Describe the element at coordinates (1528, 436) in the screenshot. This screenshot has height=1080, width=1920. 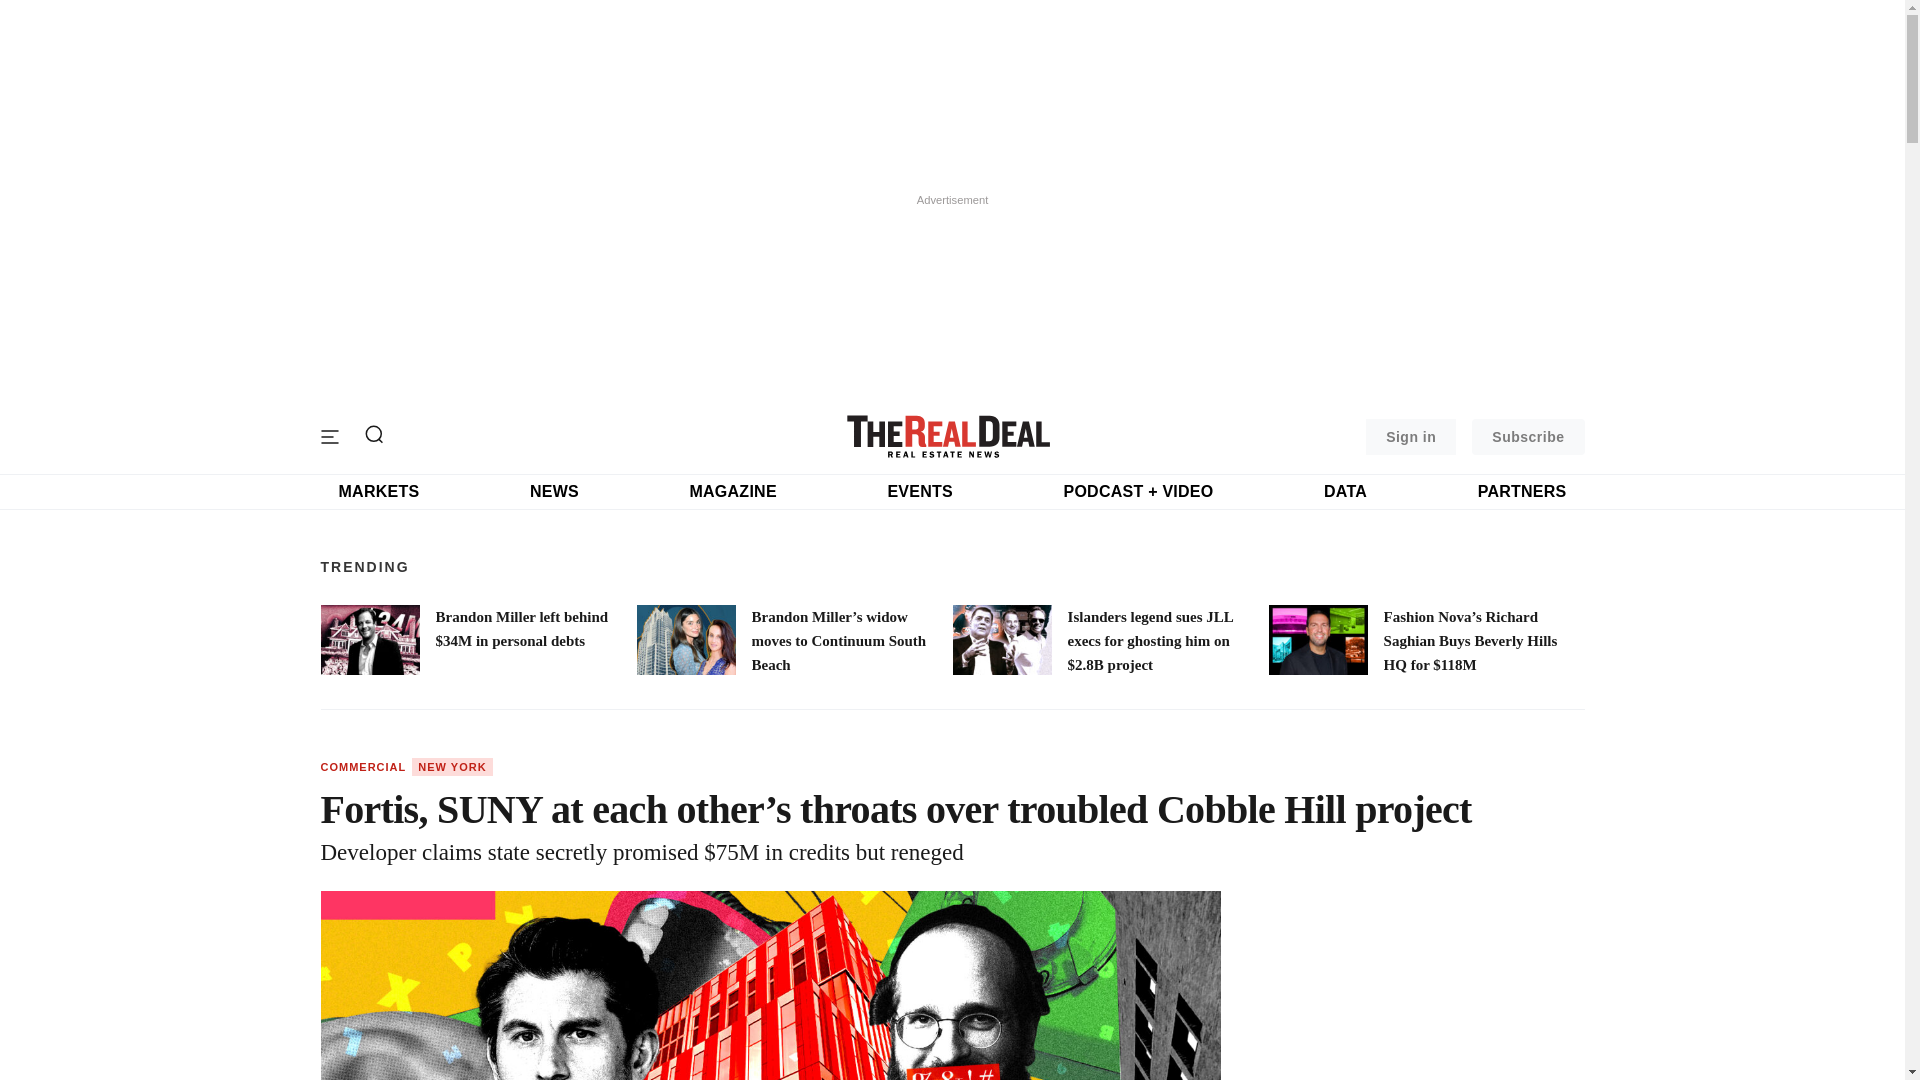
I see `Subscribe` at that location.